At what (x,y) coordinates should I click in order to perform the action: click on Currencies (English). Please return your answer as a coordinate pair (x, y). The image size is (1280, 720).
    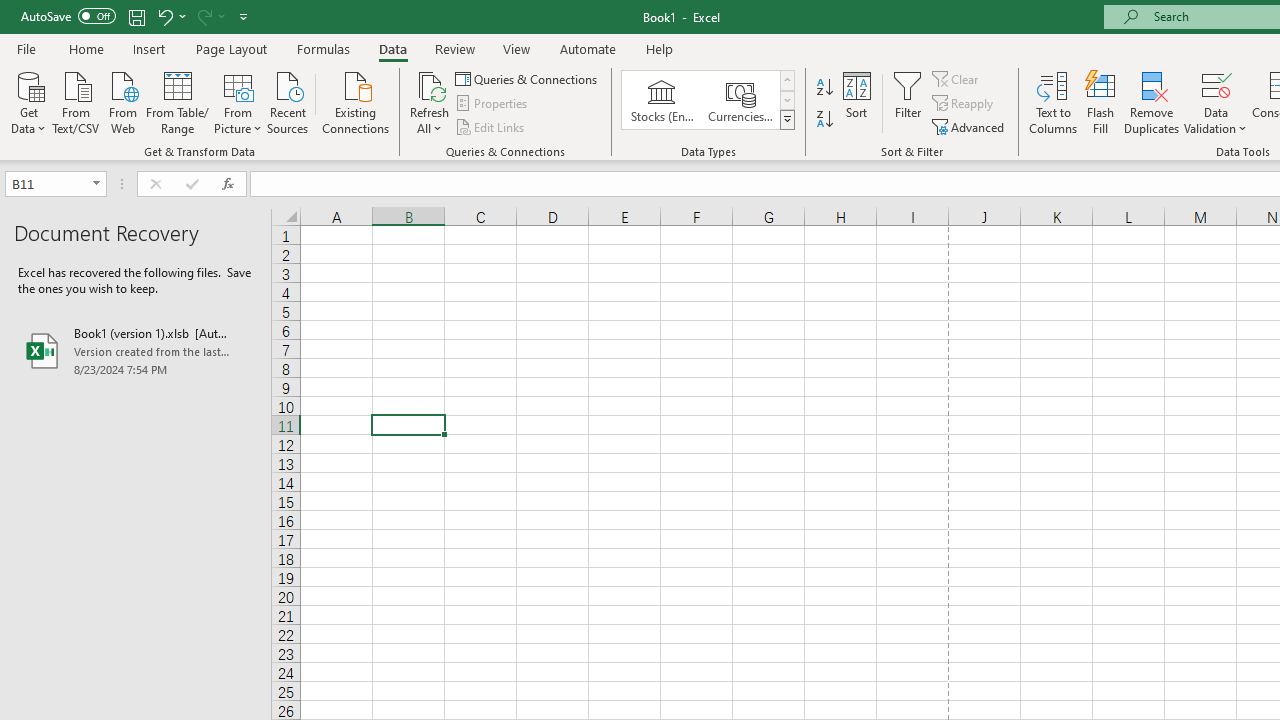
    Looking at the image, I should click on (740, 100).